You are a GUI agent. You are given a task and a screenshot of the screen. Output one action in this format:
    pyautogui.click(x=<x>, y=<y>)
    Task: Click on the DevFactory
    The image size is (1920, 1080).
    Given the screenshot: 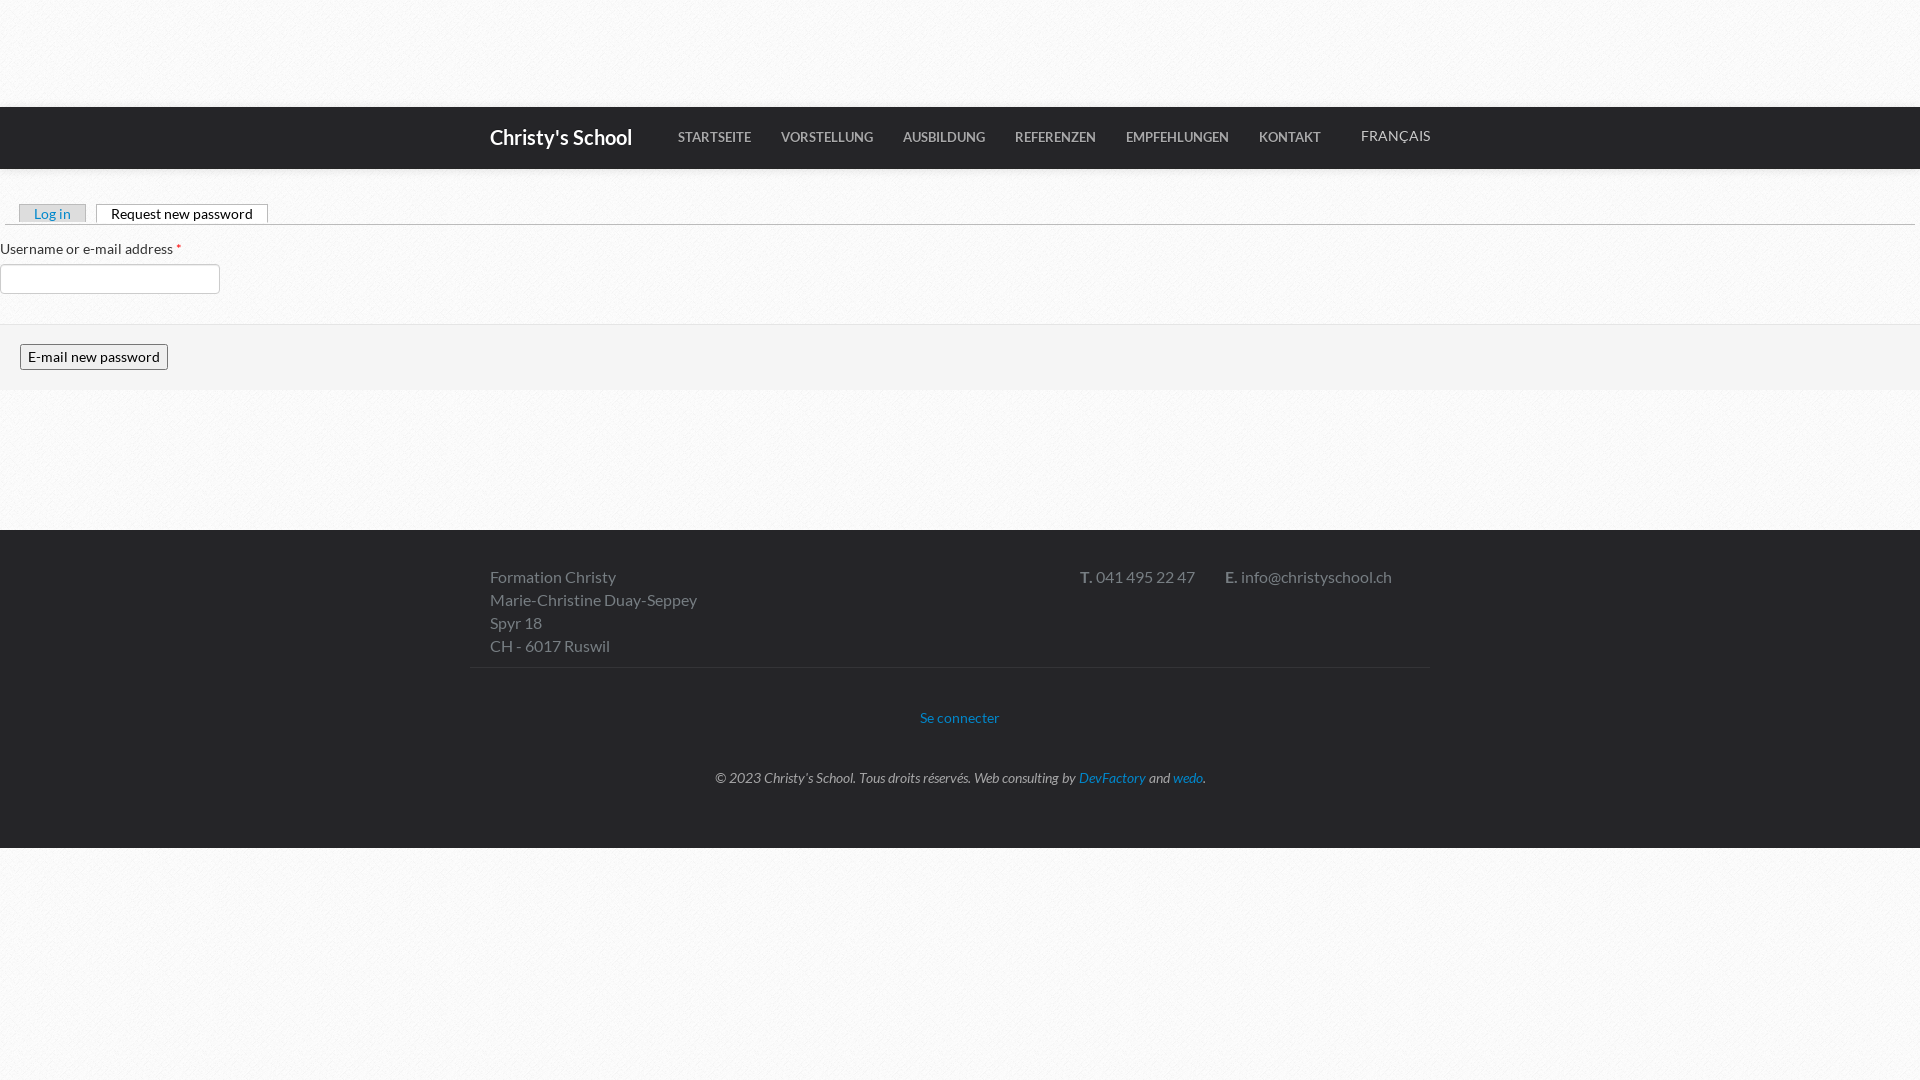 What is the action you would take?
    pyautogui.click(x=1112, y=778)
    